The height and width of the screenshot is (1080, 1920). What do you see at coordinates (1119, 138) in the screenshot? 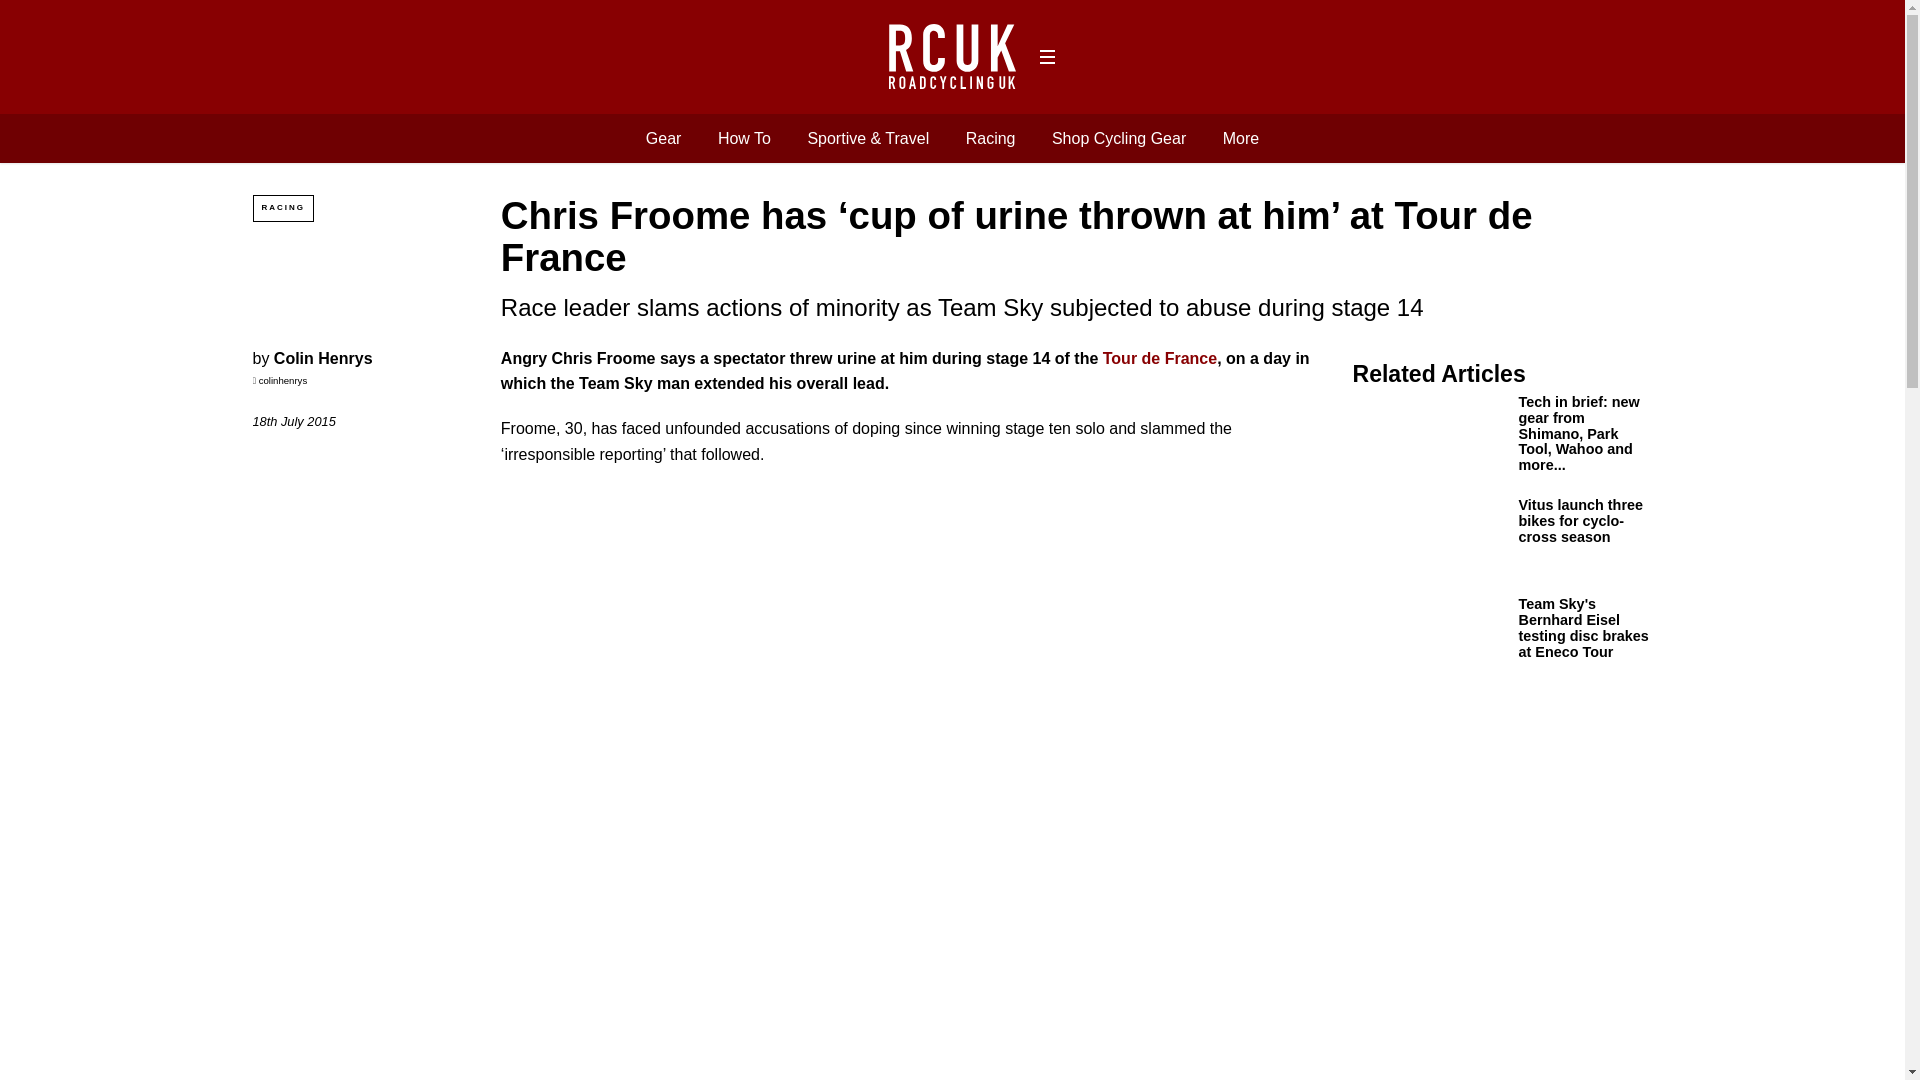
I see `Shop Cycling Gear` at bounding box center [1119, 138].